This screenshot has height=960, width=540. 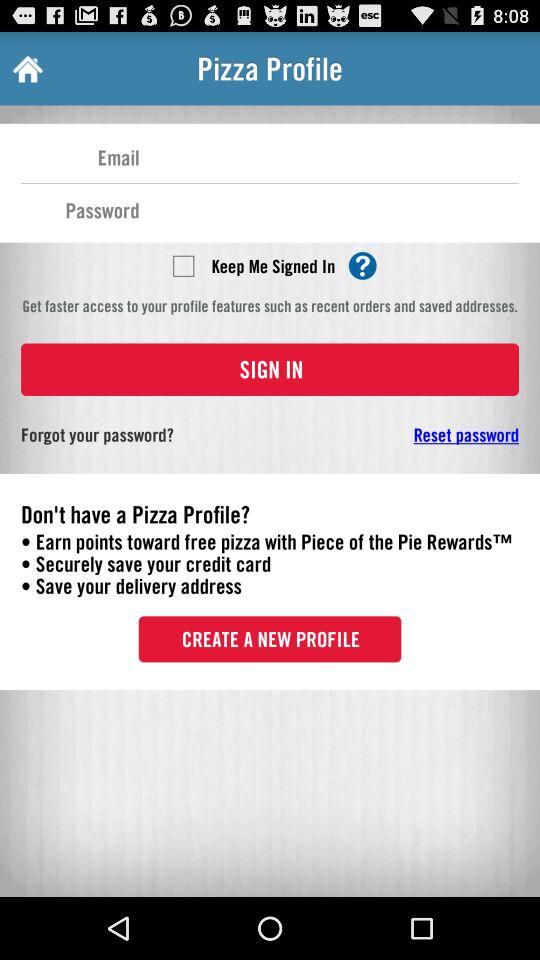 What do you see at coordinates (183, 265) in the screenshot?
I see `option for keep me signed in` at bounding box center [183, 265].